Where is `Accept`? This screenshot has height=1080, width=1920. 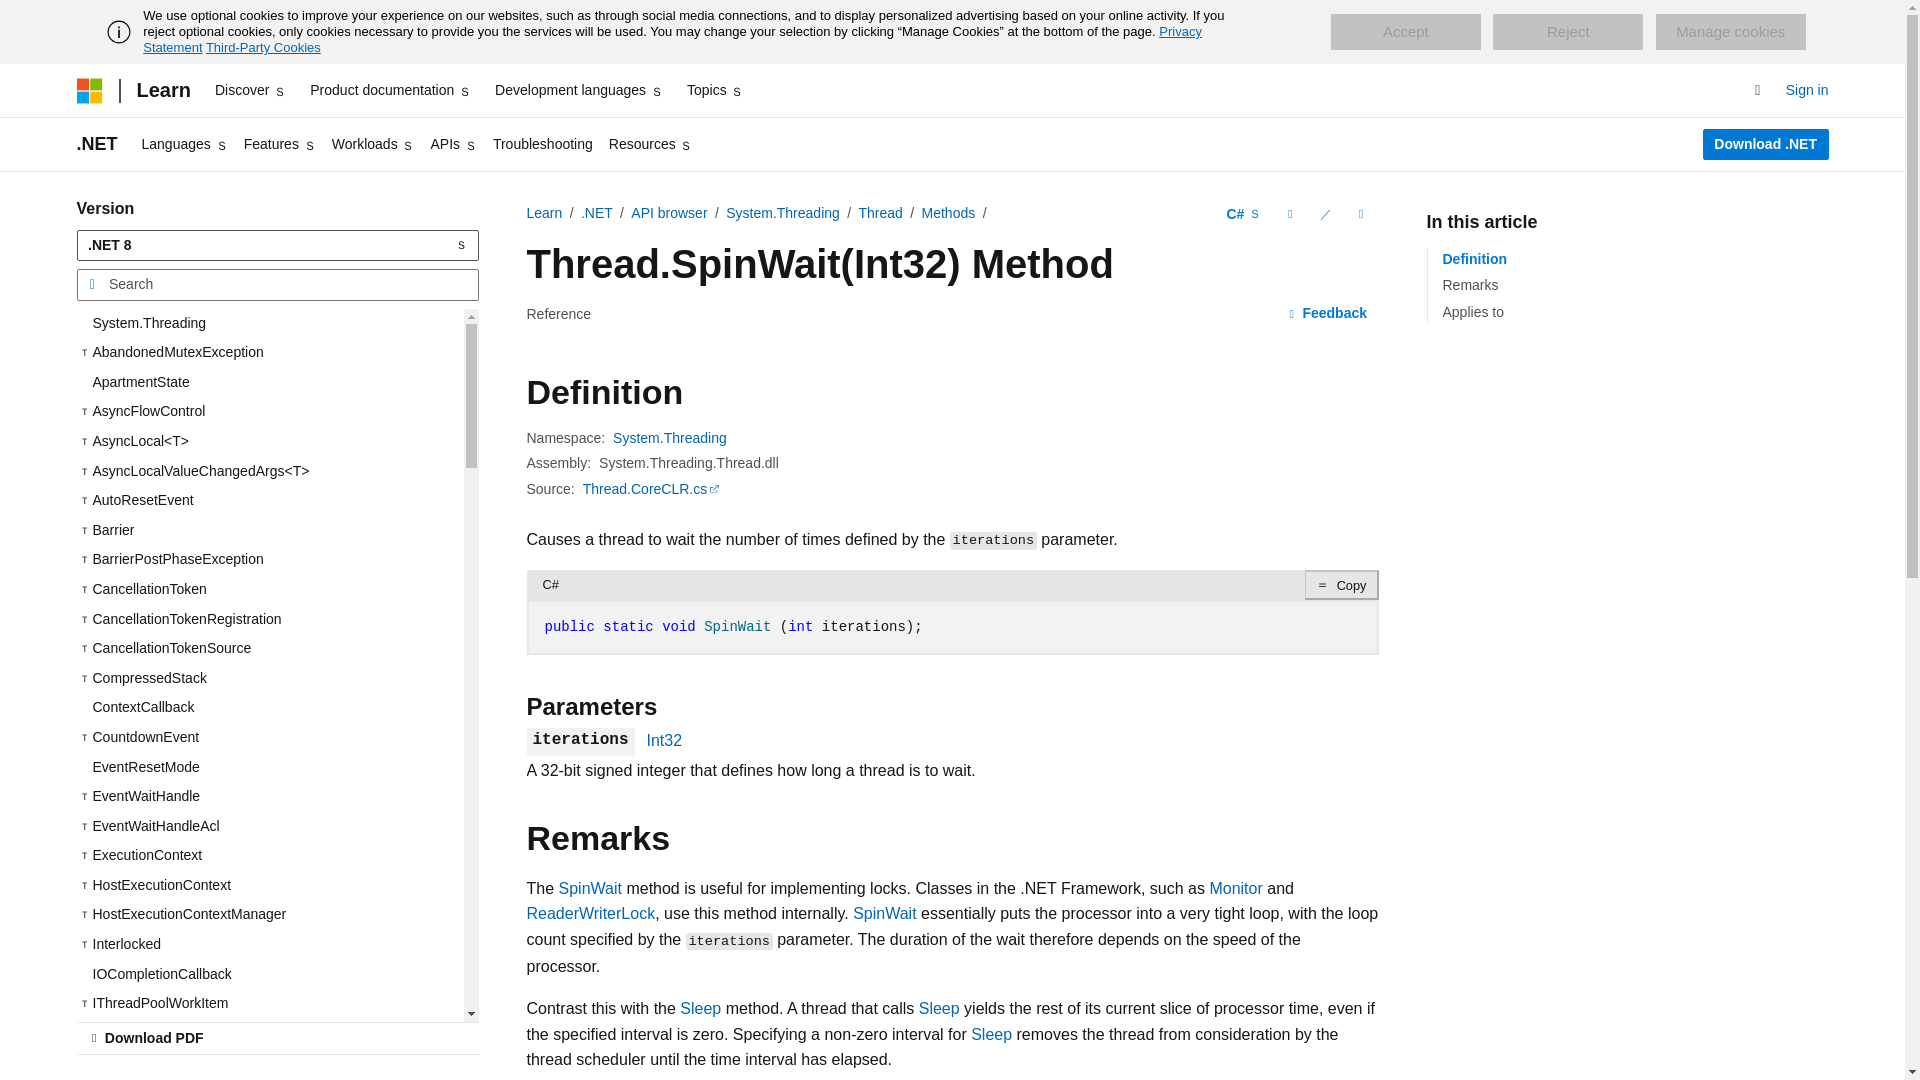 Accept is located at coordinates (1405, 32).